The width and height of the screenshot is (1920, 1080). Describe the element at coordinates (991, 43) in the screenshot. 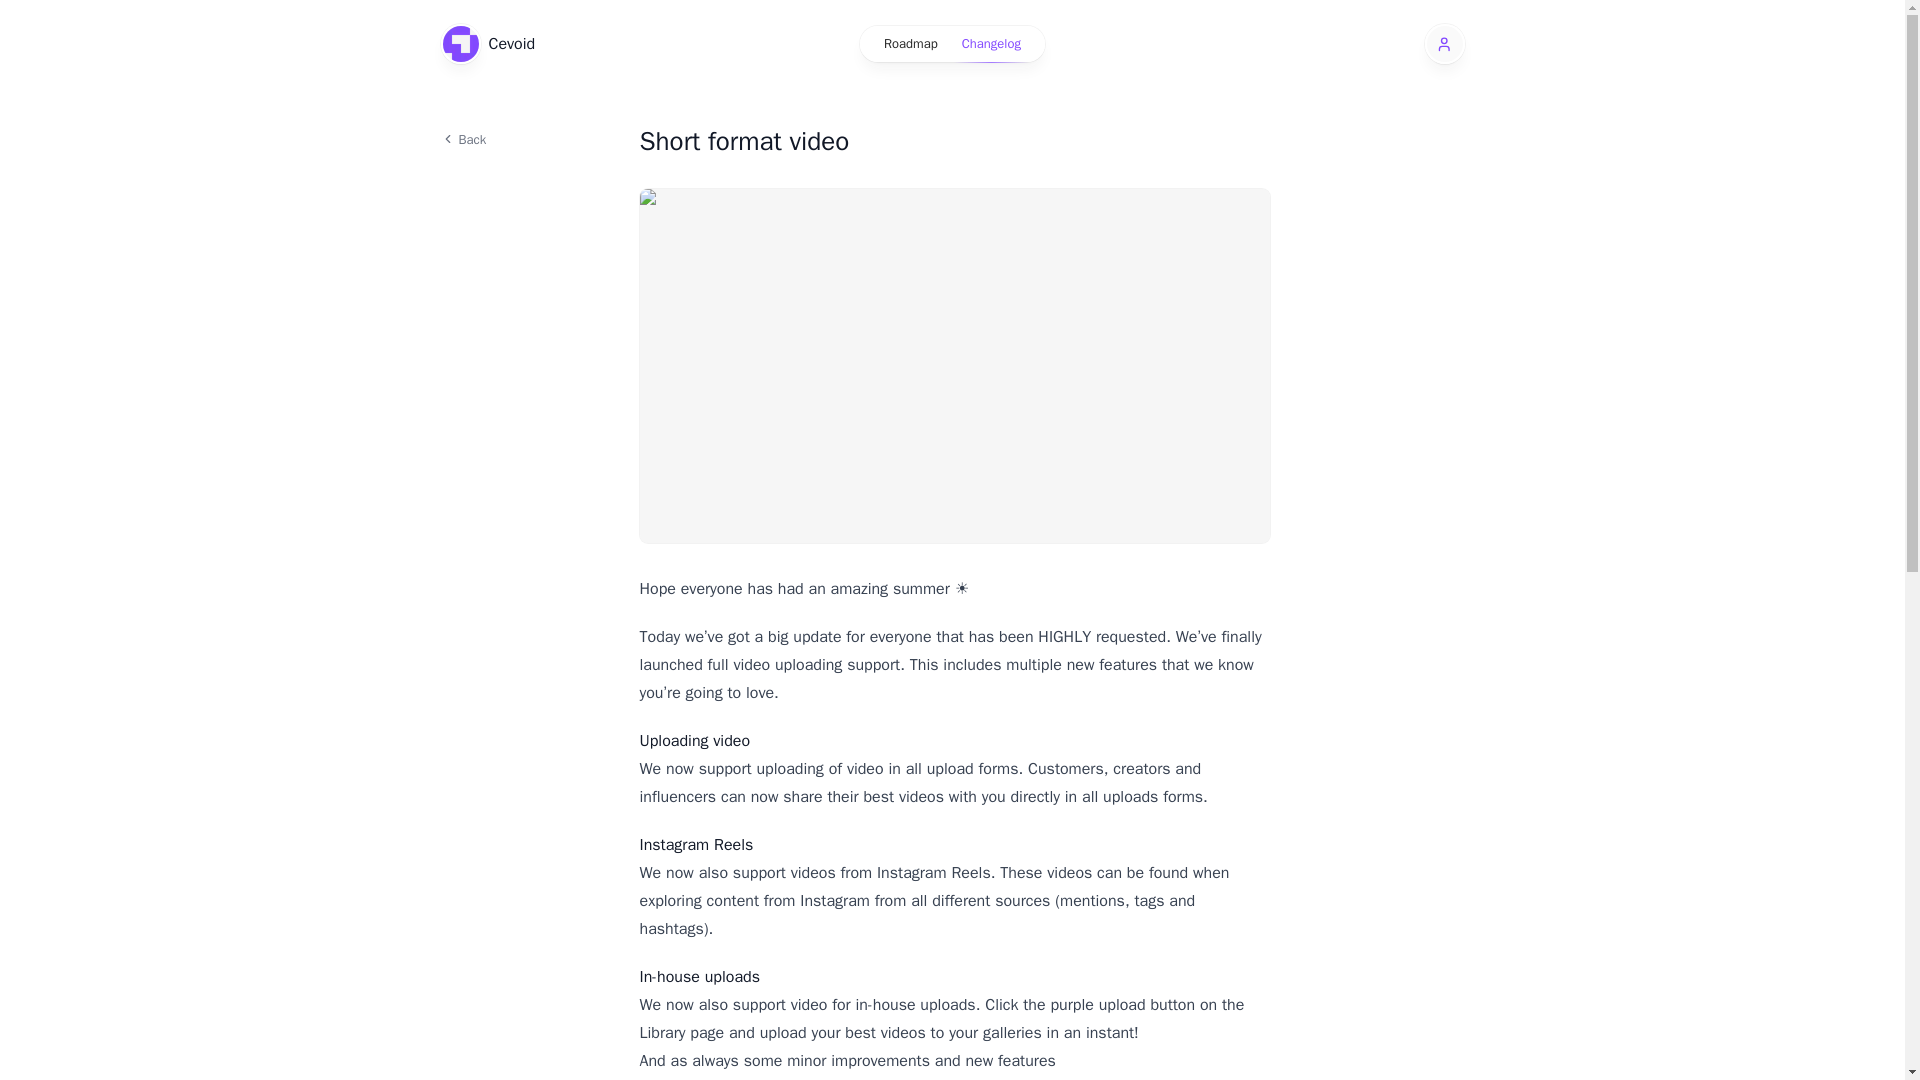

I see `Changelog` at that location.